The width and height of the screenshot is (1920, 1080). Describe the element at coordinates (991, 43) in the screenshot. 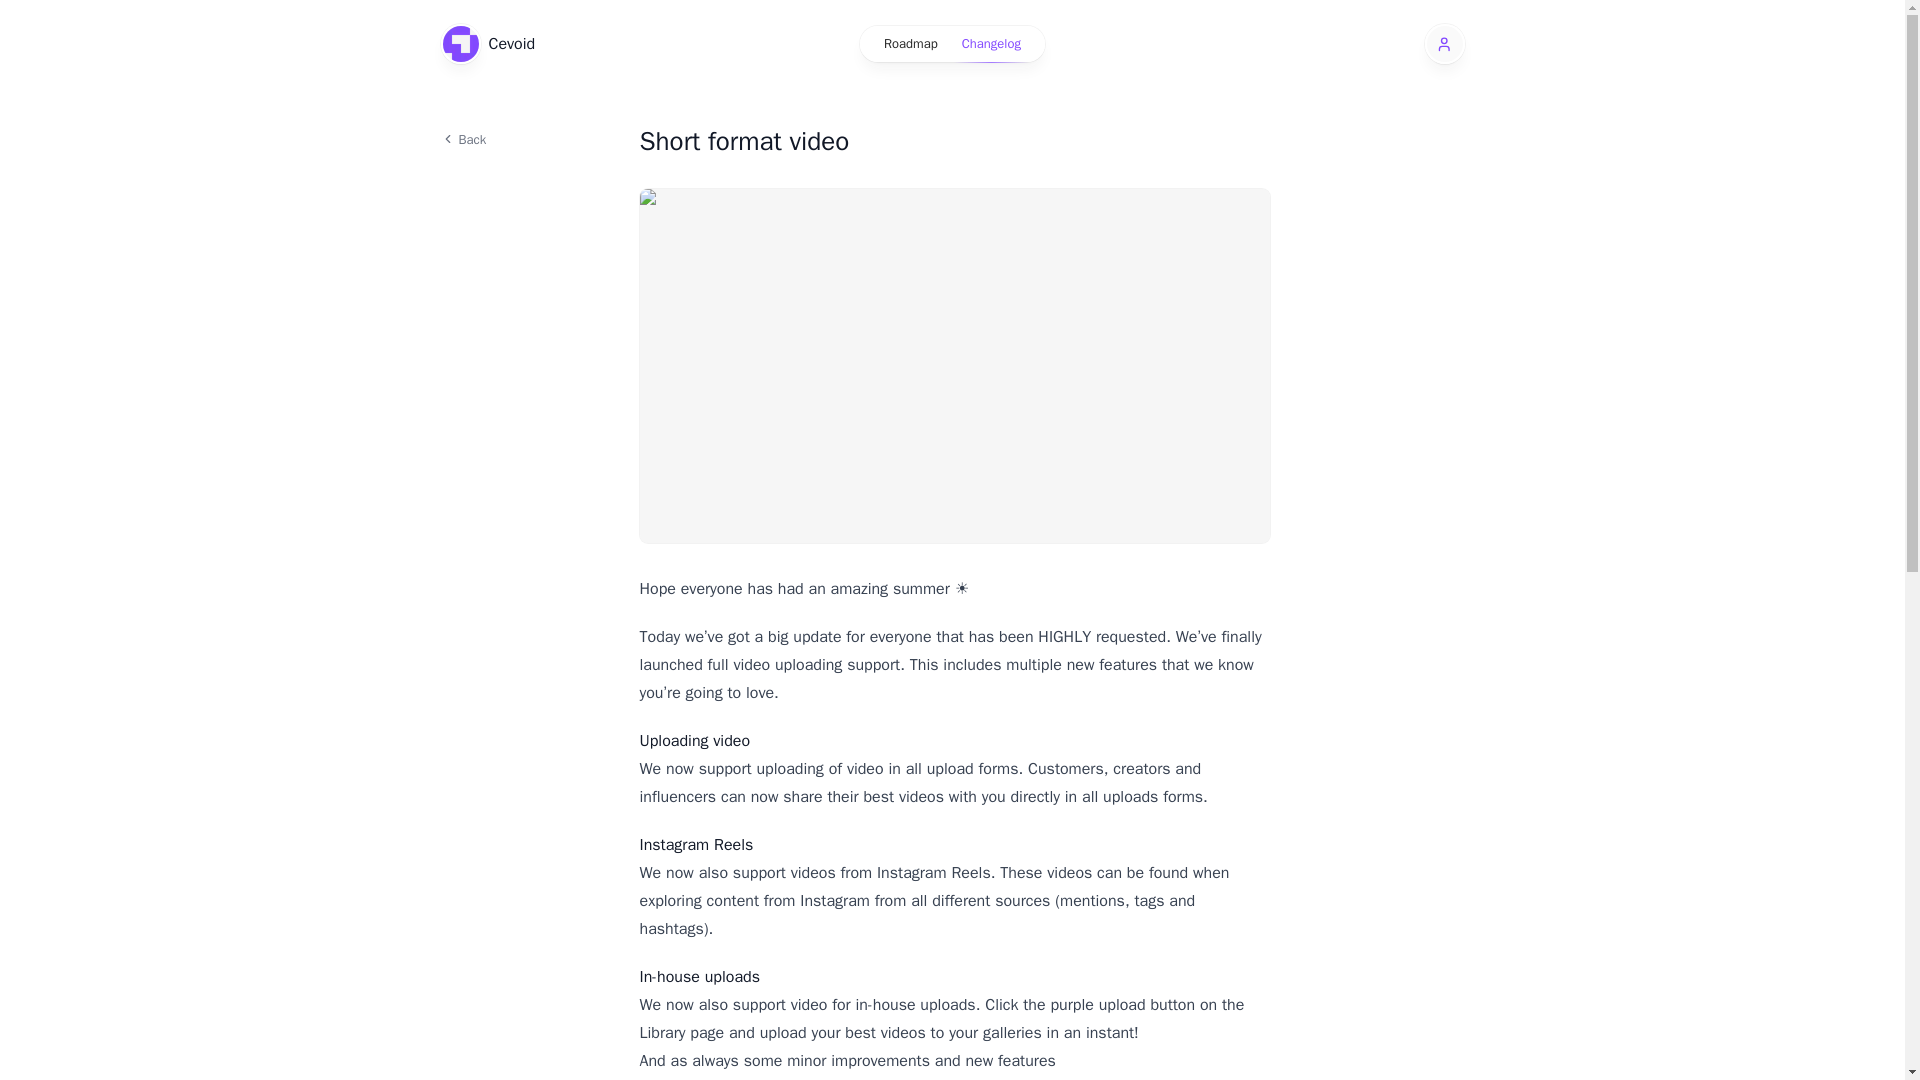

I see `Changelog` at that location.